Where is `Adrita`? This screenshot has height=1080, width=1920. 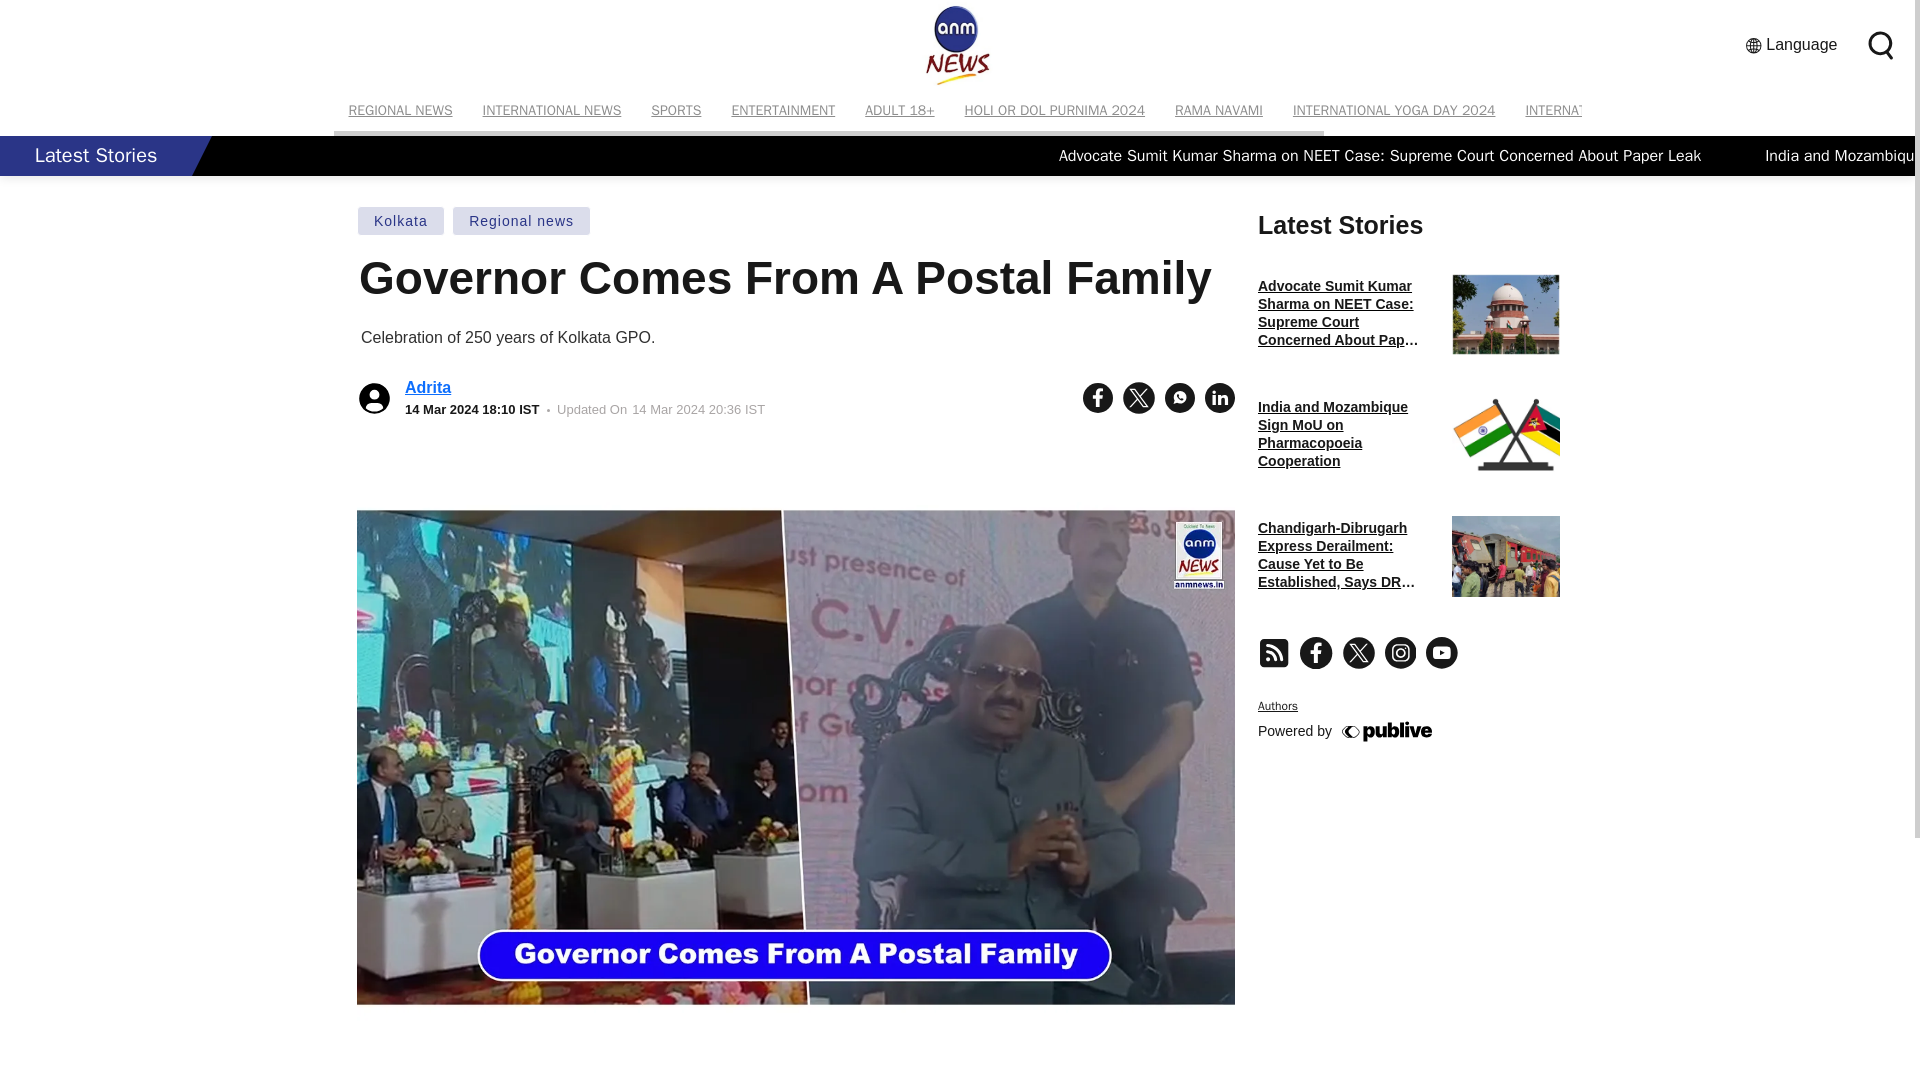
Adrita is located at coordinates (428, 388).